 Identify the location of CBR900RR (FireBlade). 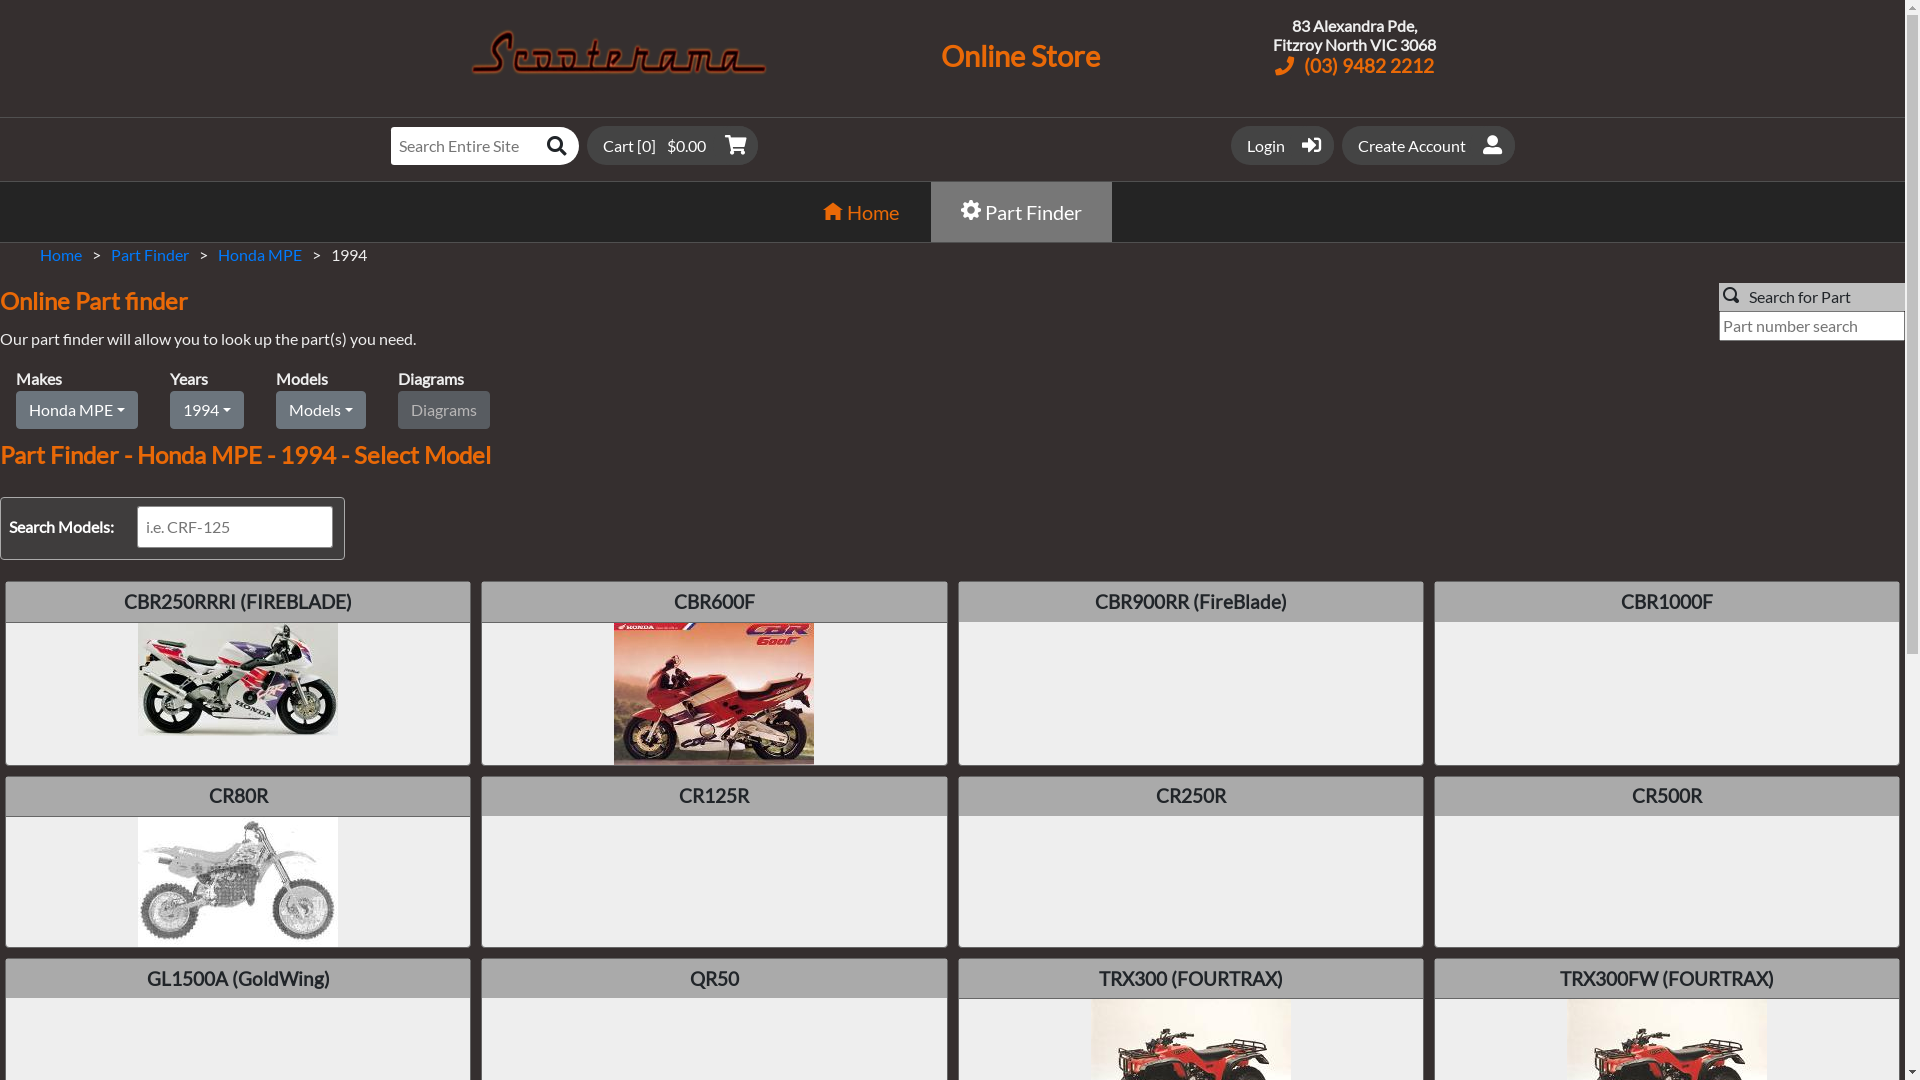
(1190, 673).